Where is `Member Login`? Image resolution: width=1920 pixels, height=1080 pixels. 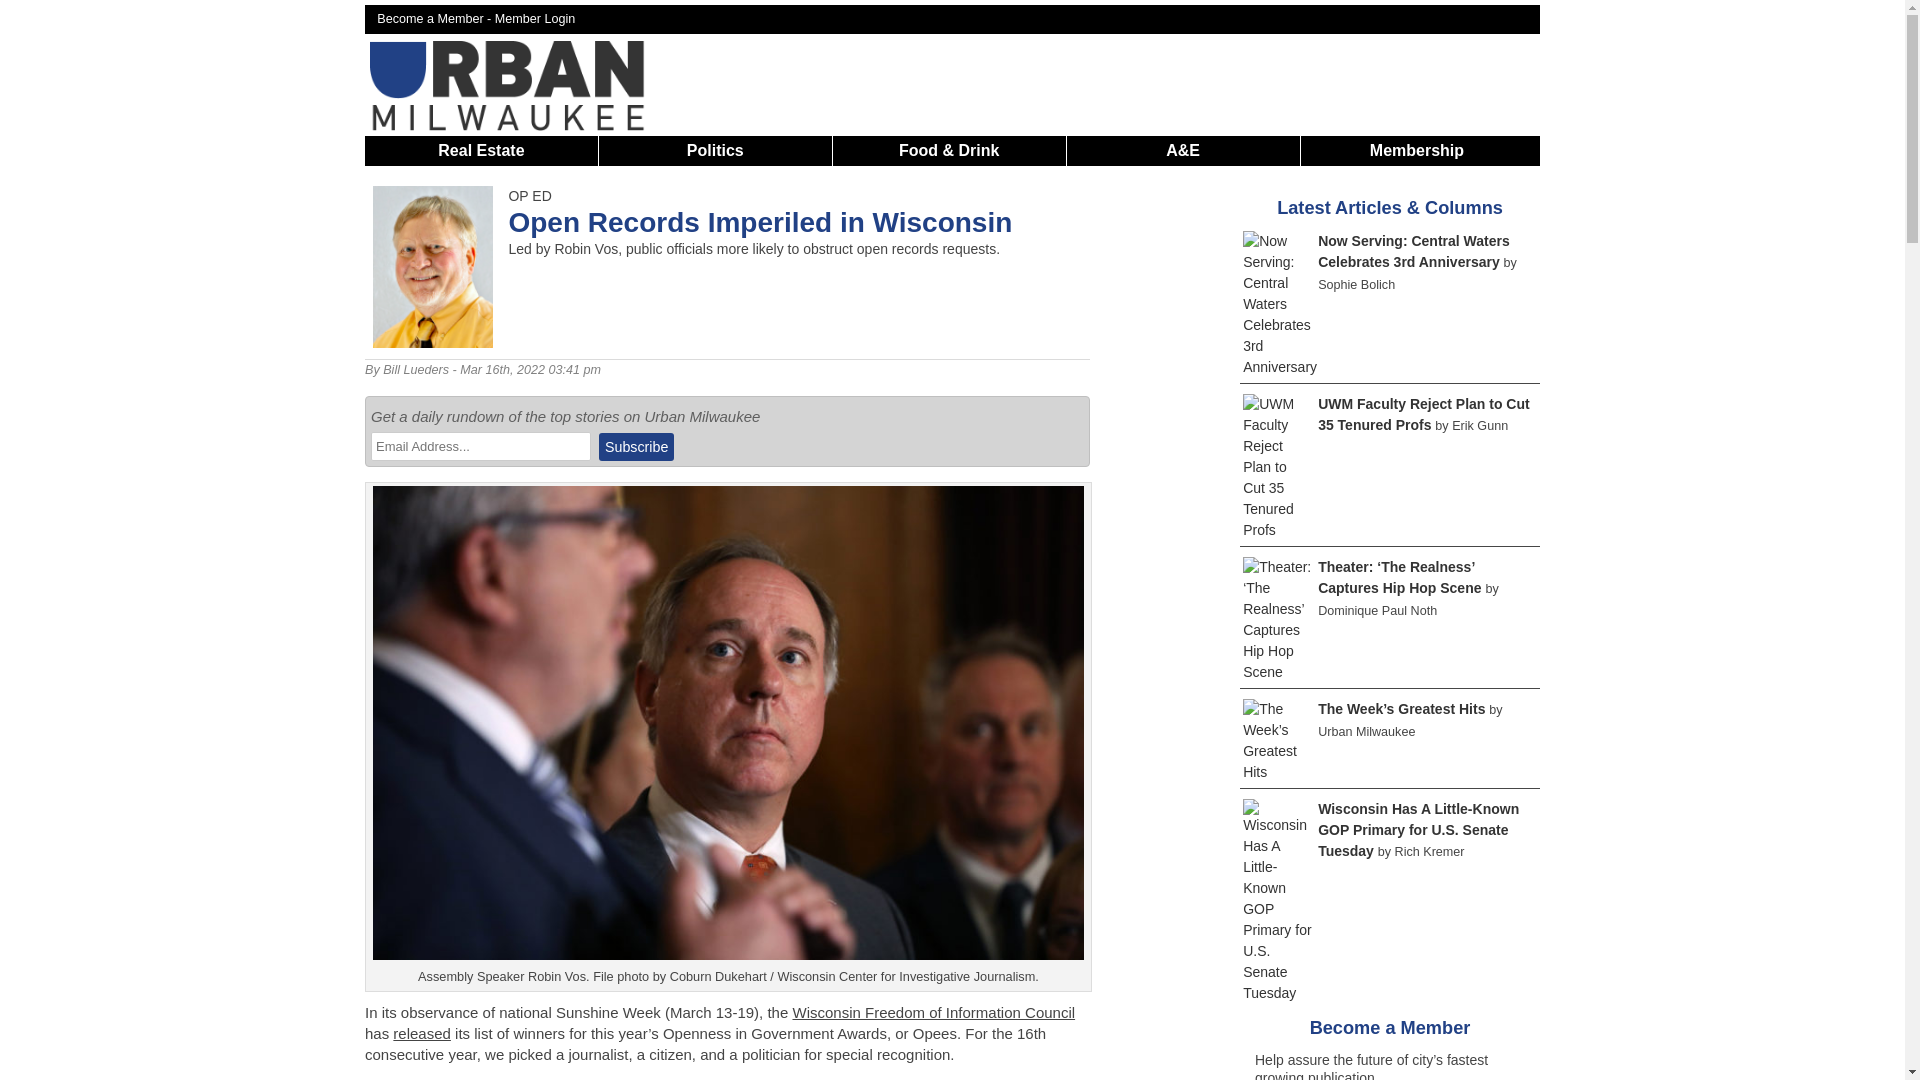 Member Login is located at coordinates (536, 18).